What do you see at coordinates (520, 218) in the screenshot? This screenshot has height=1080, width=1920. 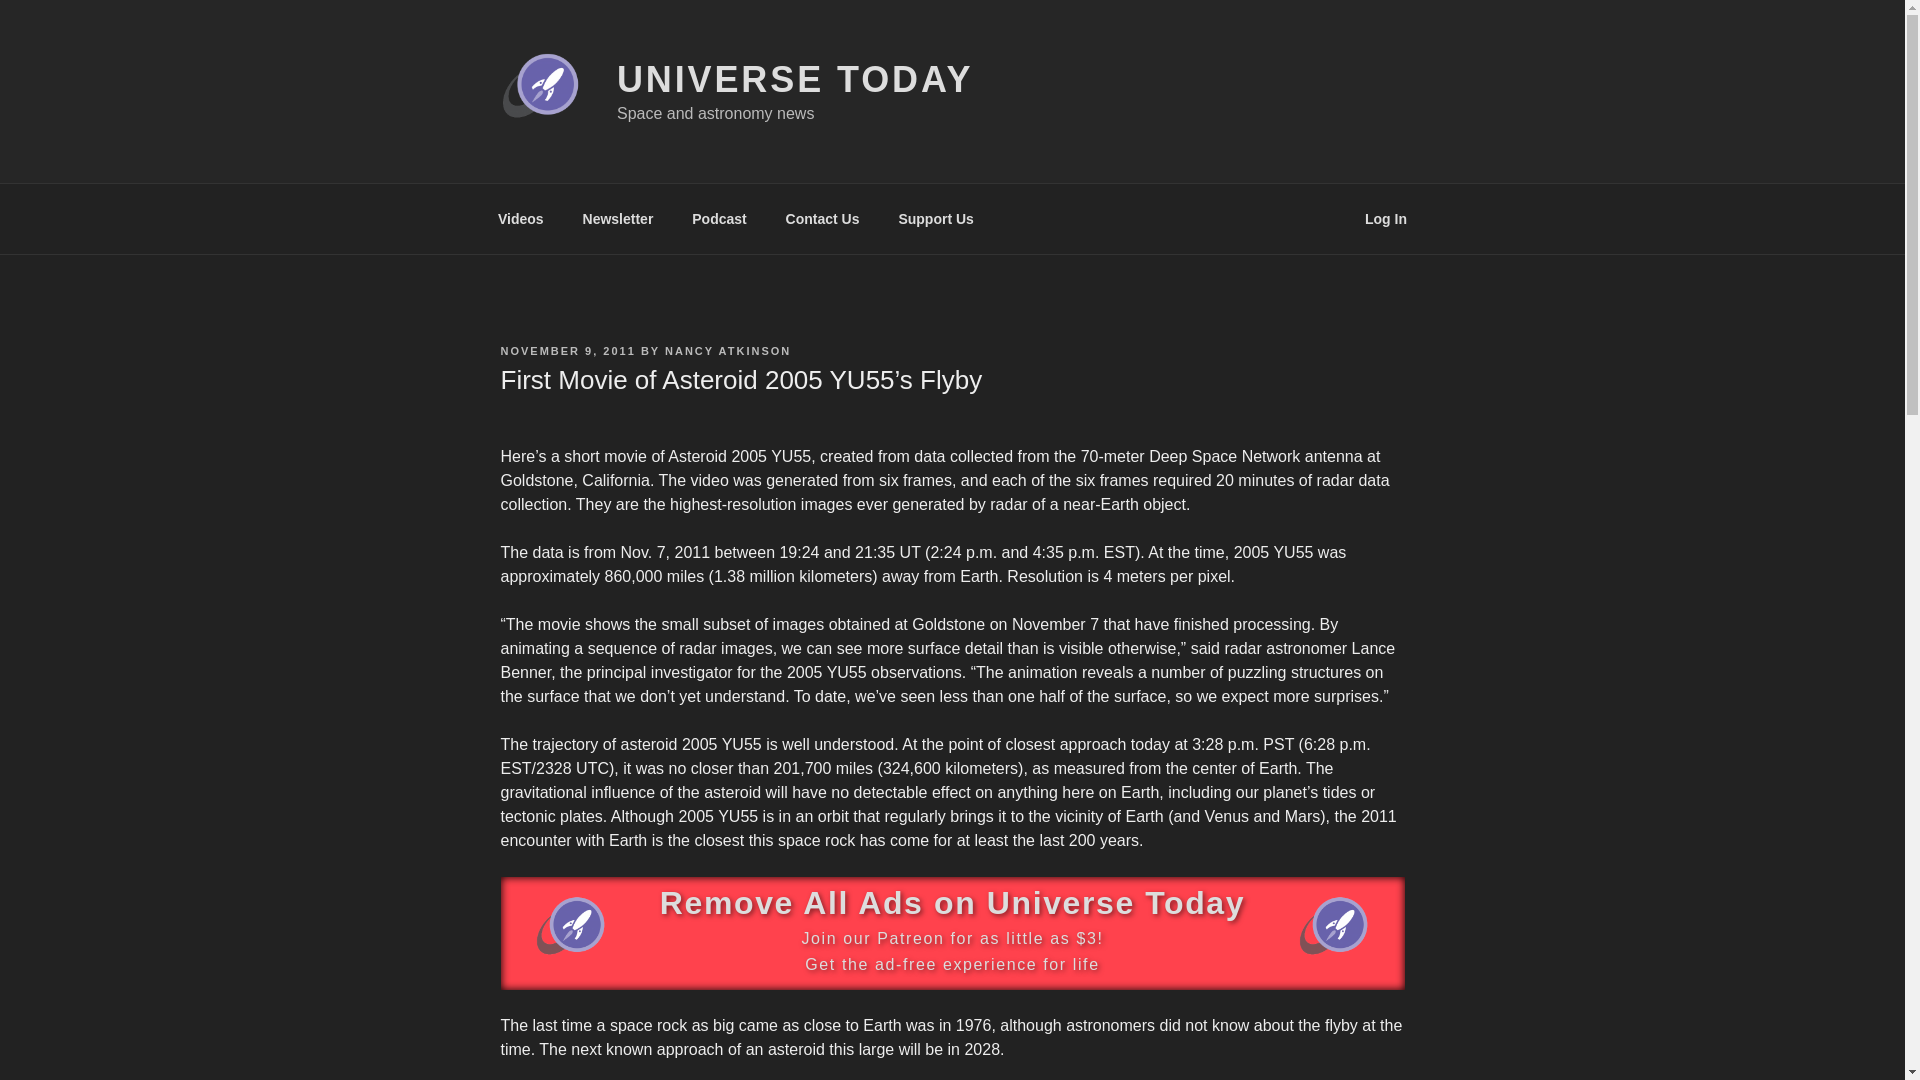 I see `Videos` at bounding box center [520, 218].